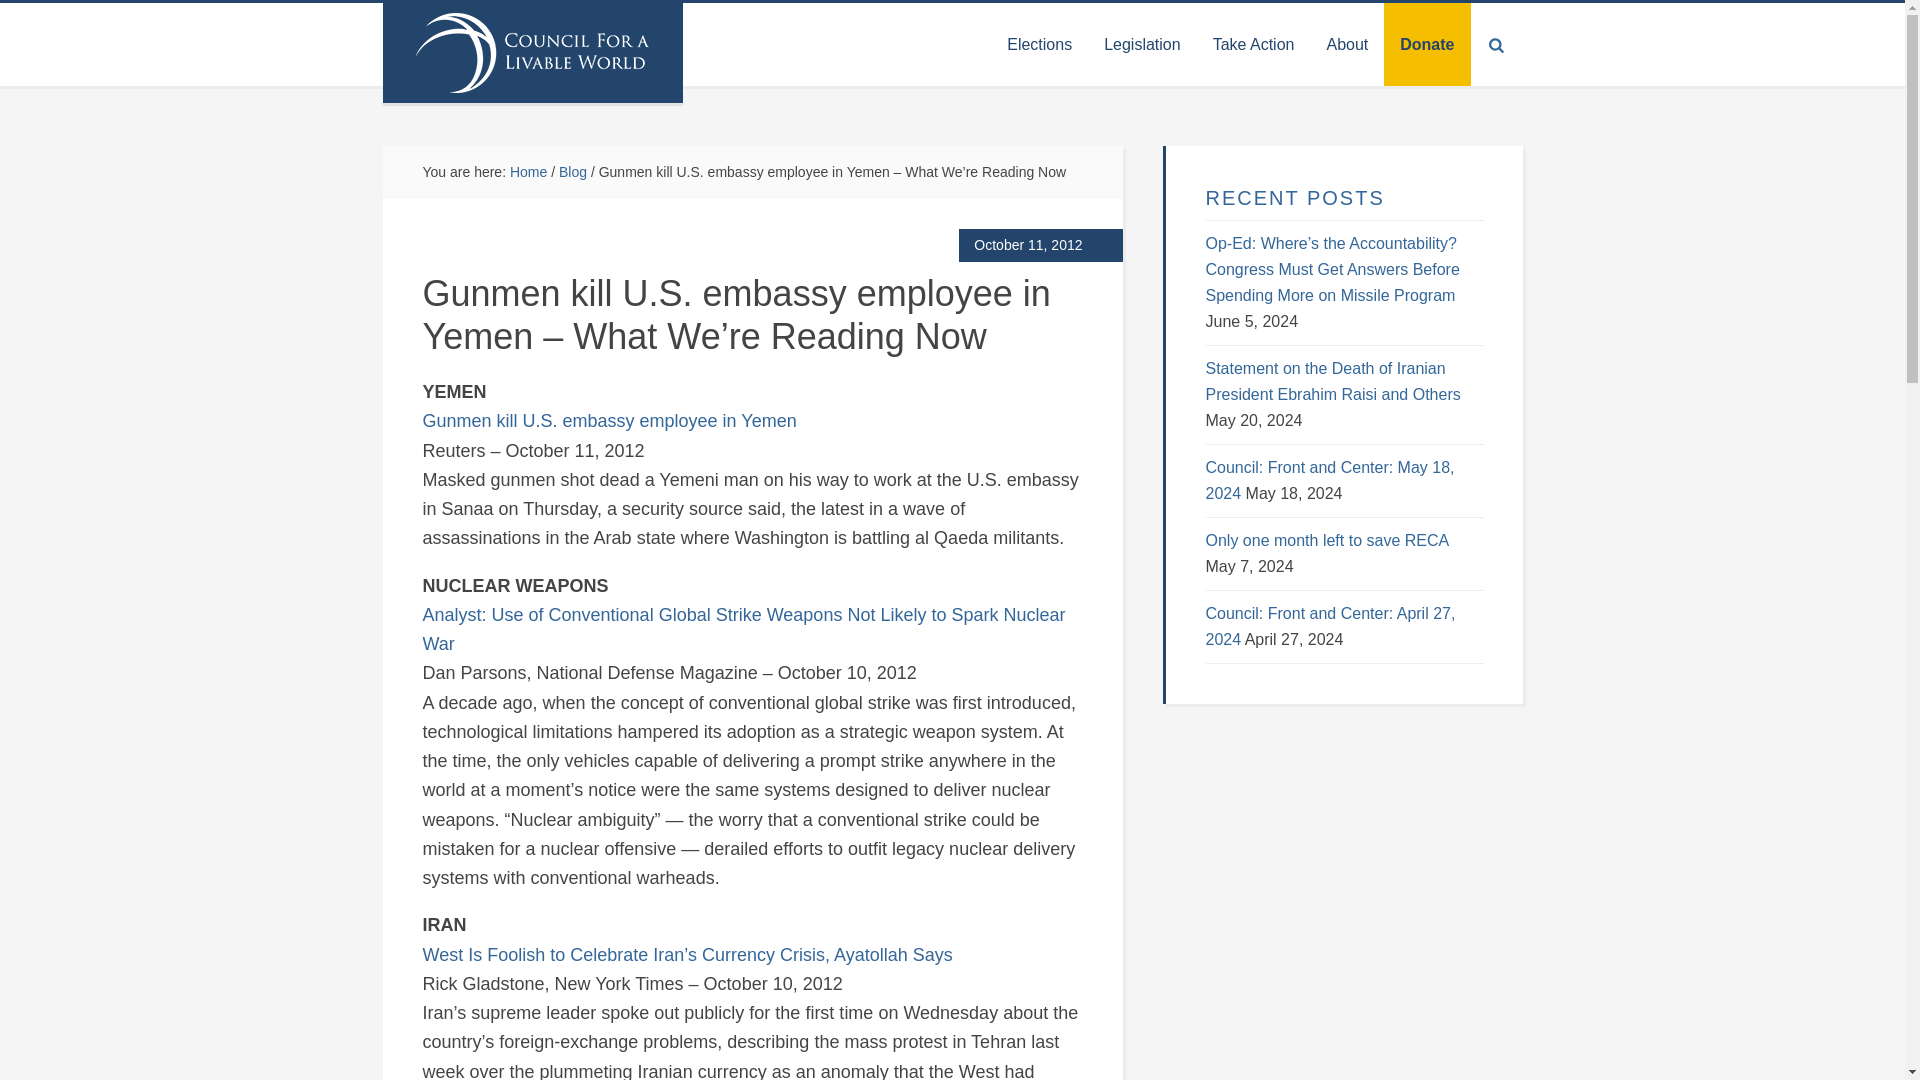 The image size is (1920, 1080). I want to click on Legislation, so click(1142, 44).